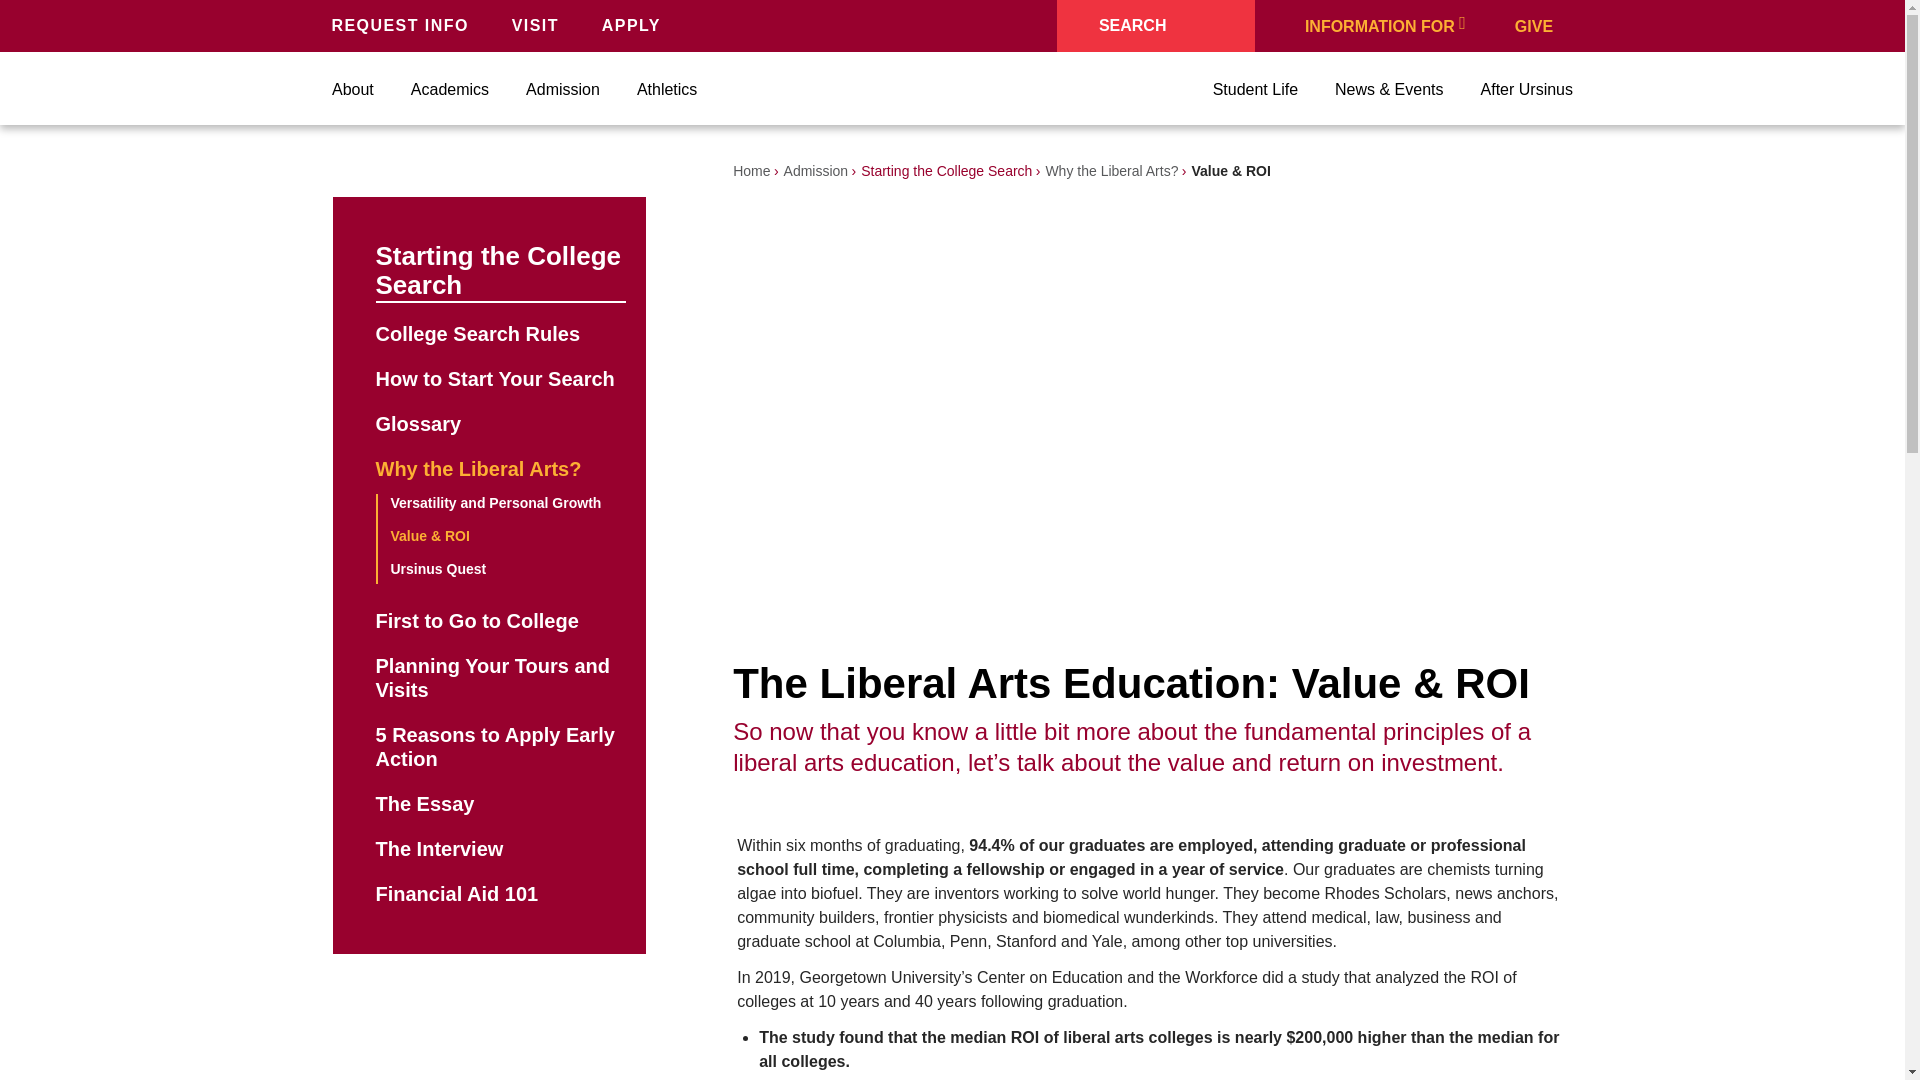 The width and height of the screenshot is (1920, 1080). What do you see at coordinates (666, 90) in the screenshot?
I see `Athletics` at bounding box center [666, 90].